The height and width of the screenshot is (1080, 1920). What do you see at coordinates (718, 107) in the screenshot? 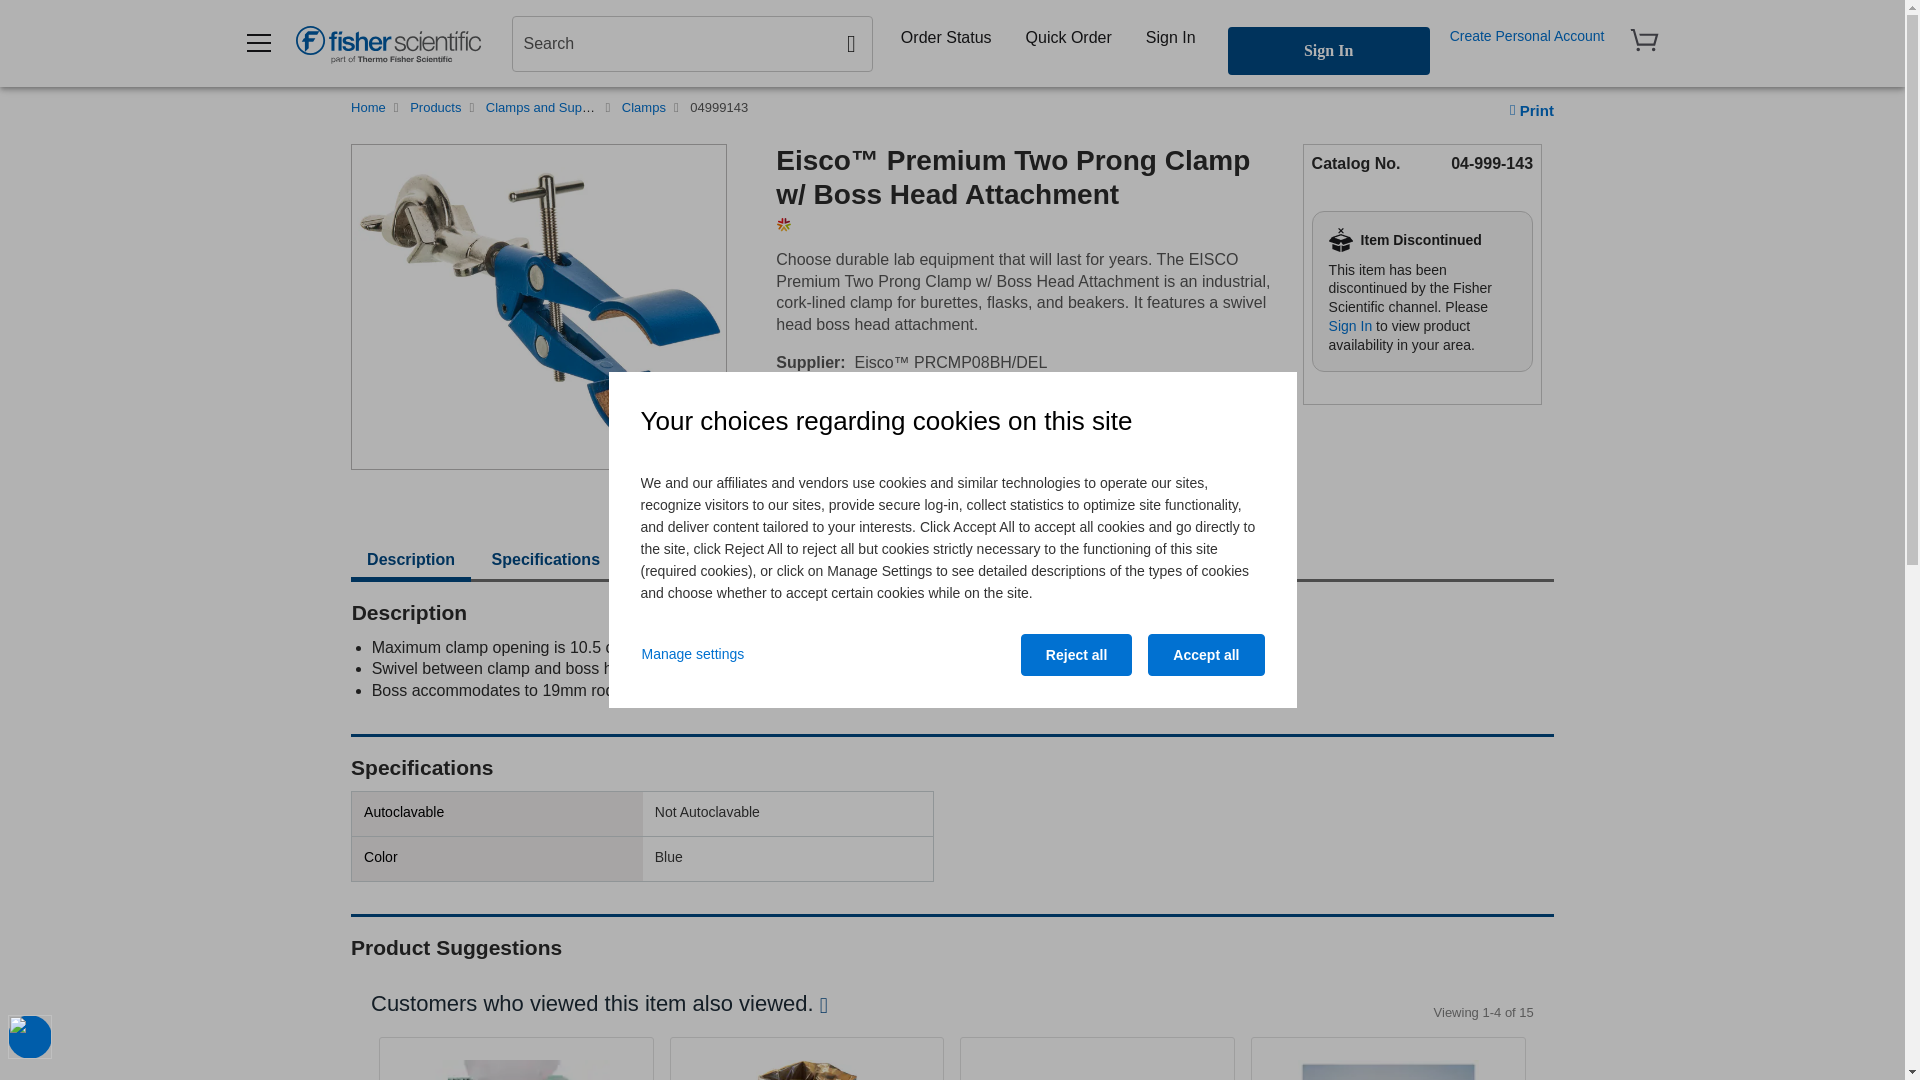
I see `04999143` at bounding box center [718, 107].